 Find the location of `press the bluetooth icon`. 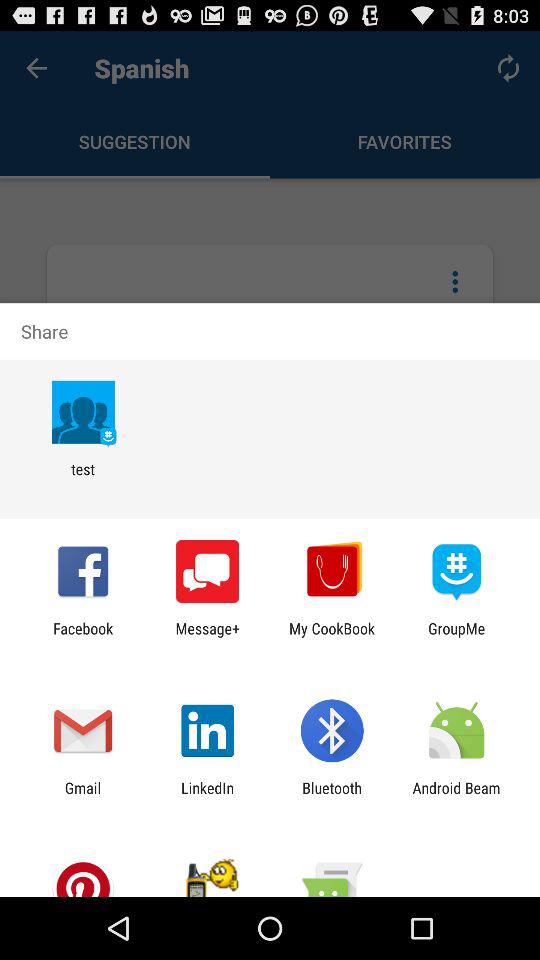

press the bluetooth icon is located at coordinates (332, 796).